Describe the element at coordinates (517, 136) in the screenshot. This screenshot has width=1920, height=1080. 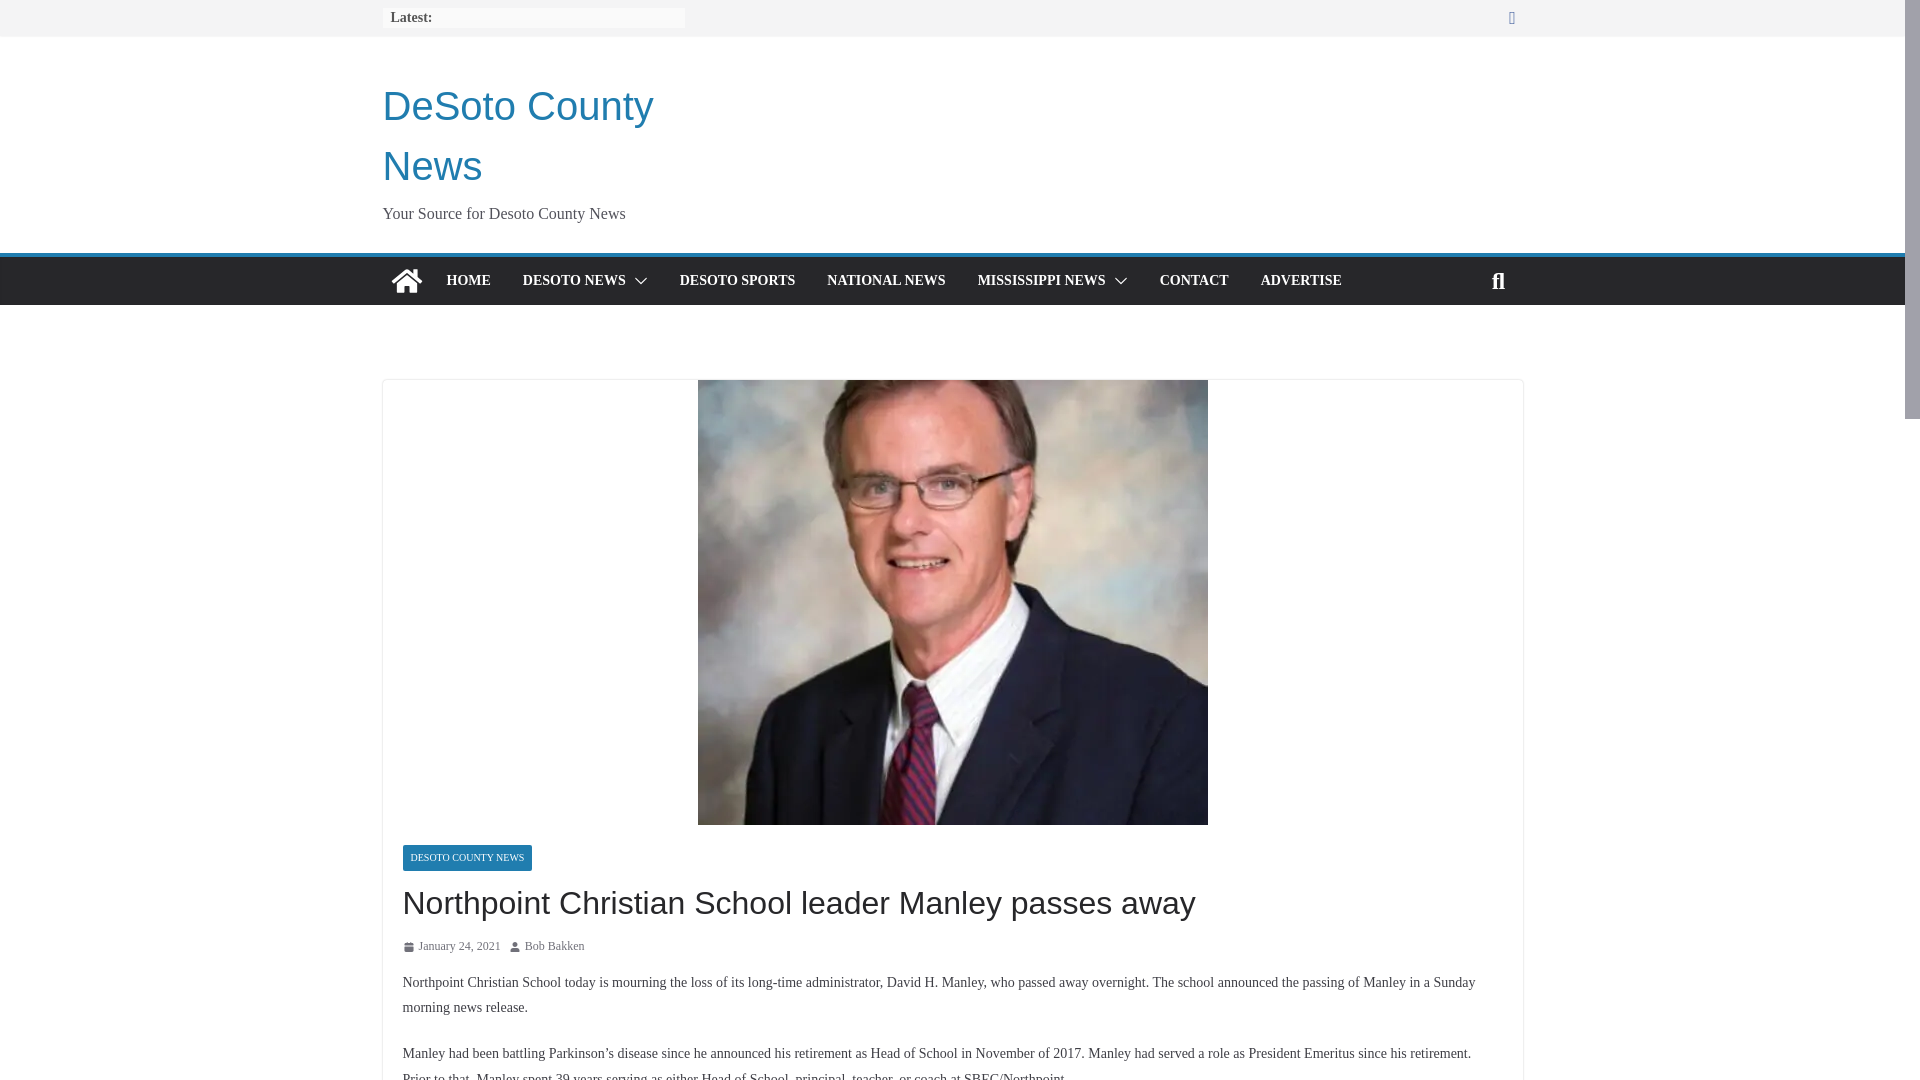
I see `DeSoto County News` at that location.